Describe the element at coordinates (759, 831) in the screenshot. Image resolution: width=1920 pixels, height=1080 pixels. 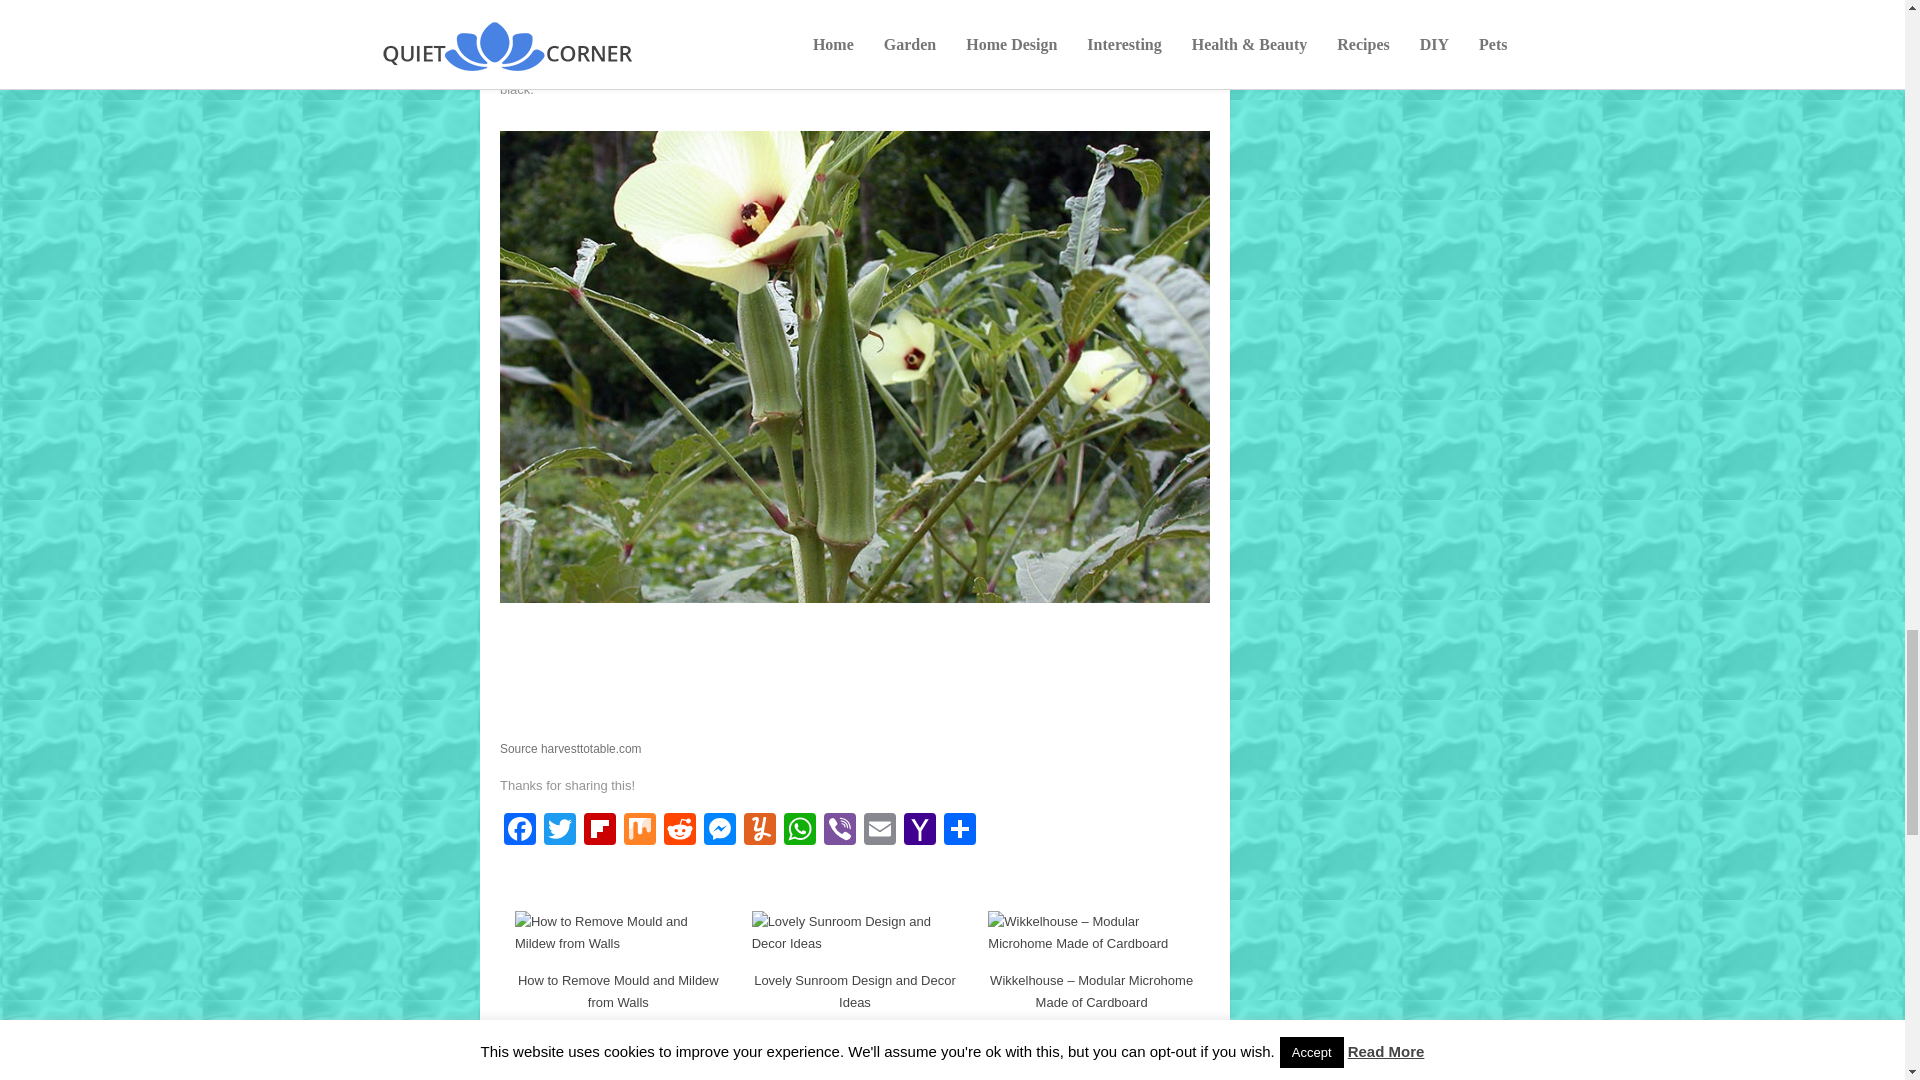
I see `Yummly` at that location.